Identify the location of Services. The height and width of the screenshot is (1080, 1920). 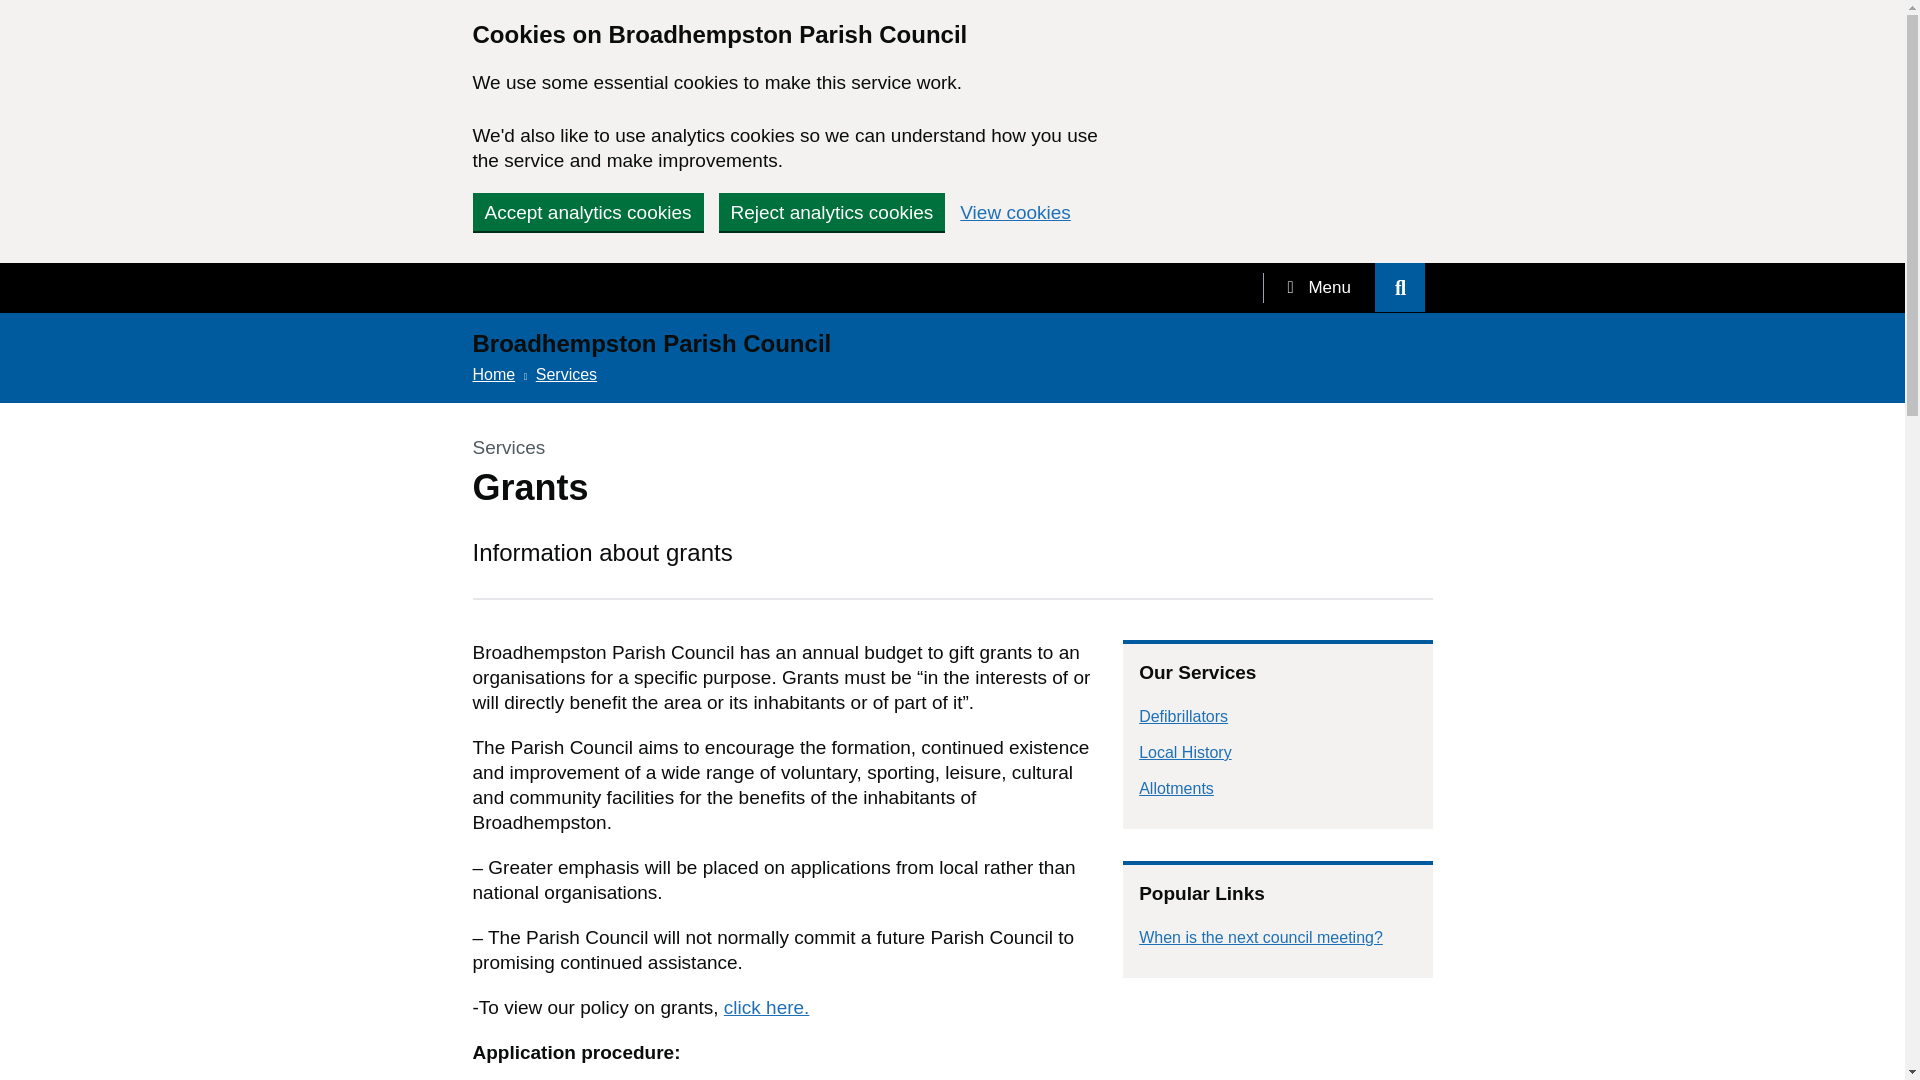
(566, 374).